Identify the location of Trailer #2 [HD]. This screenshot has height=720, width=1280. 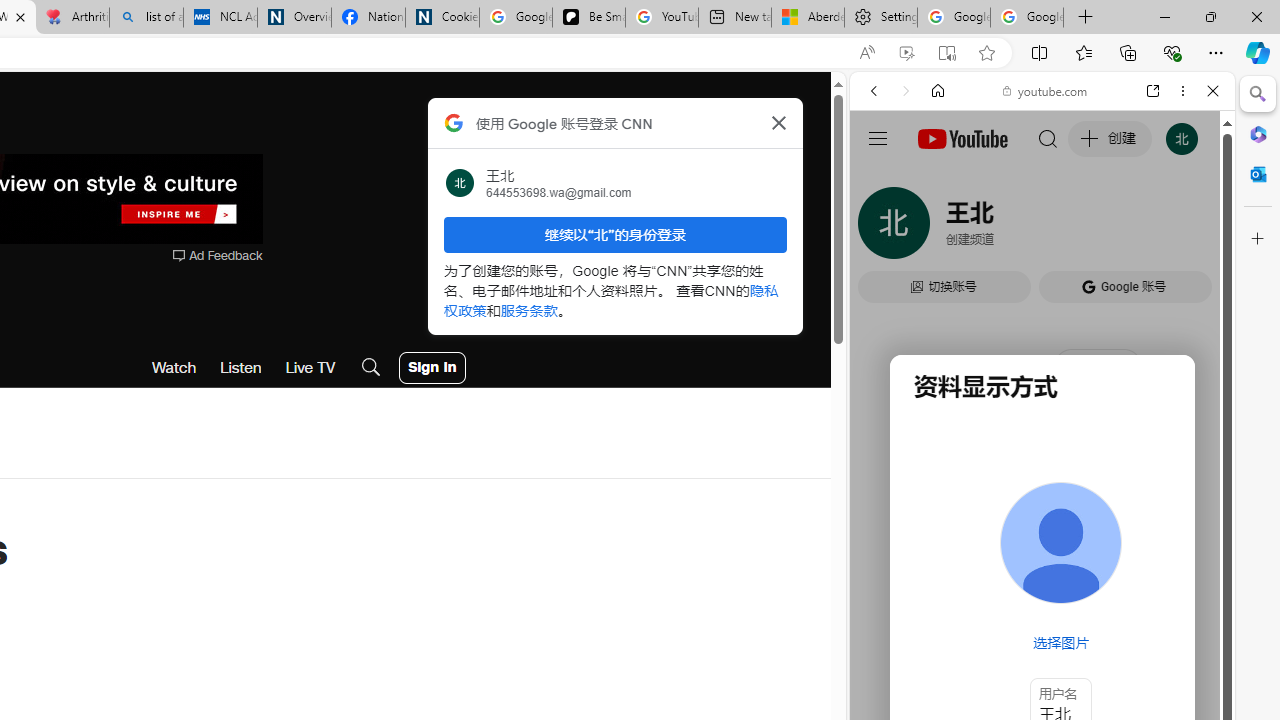
(1042, 594).